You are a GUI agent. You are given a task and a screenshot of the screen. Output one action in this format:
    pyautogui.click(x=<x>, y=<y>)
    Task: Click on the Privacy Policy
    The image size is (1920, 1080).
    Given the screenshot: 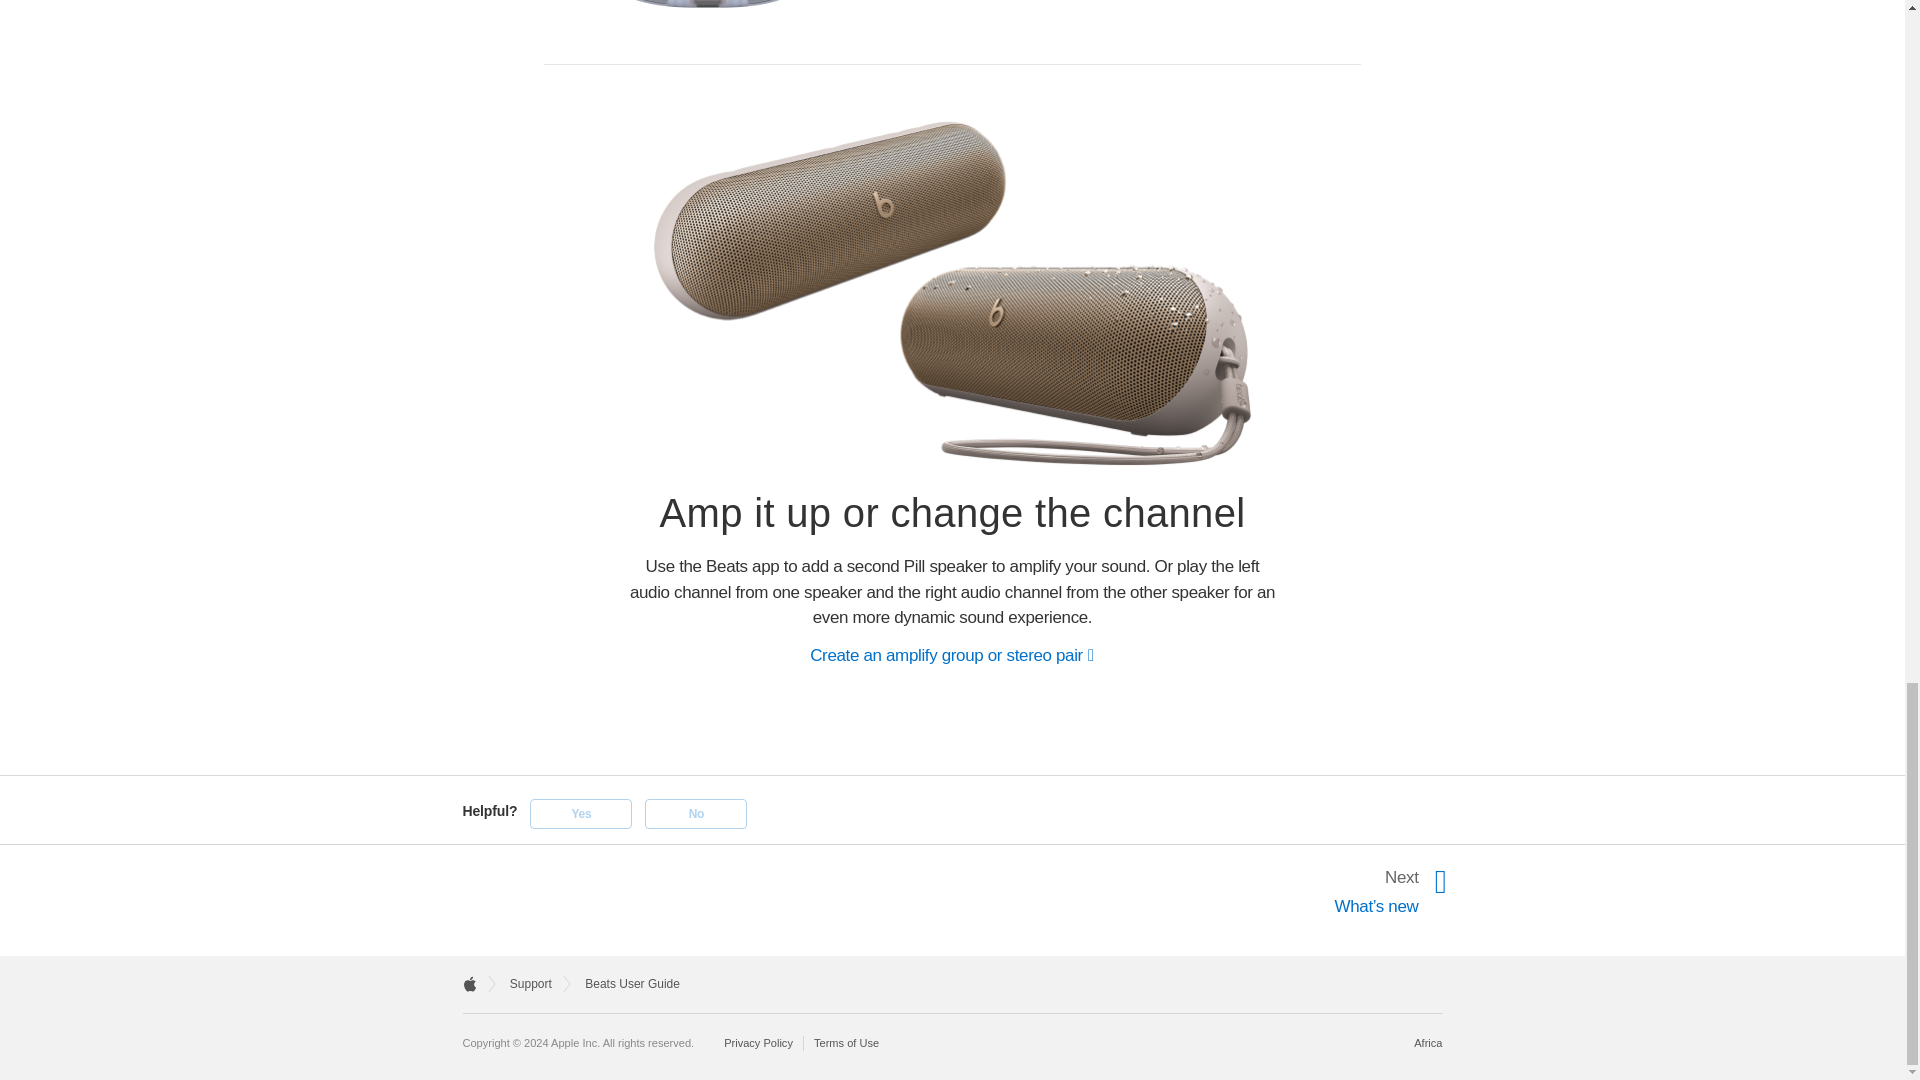 What is the action you would take?
    pyautogui.click(x=764, y=1042)
    